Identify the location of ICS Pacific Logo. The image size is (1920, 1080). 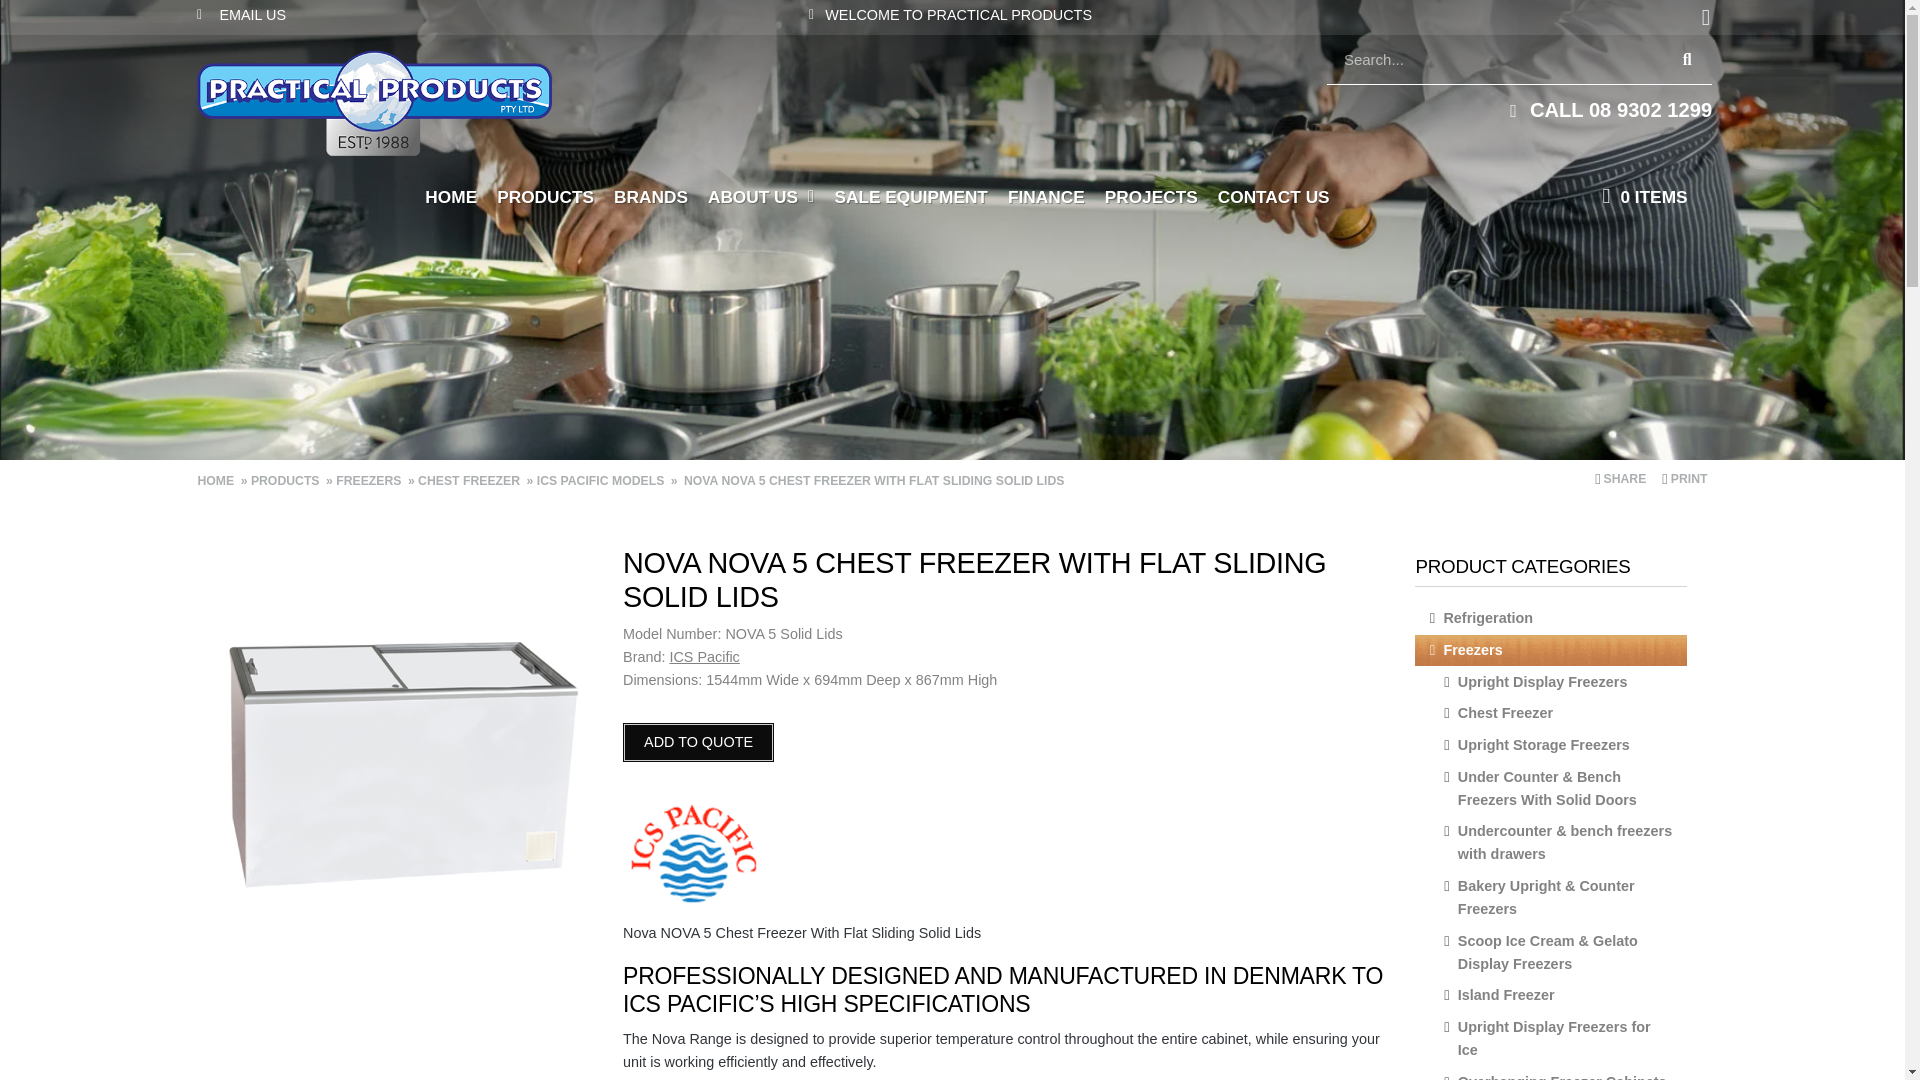
(694, 852).